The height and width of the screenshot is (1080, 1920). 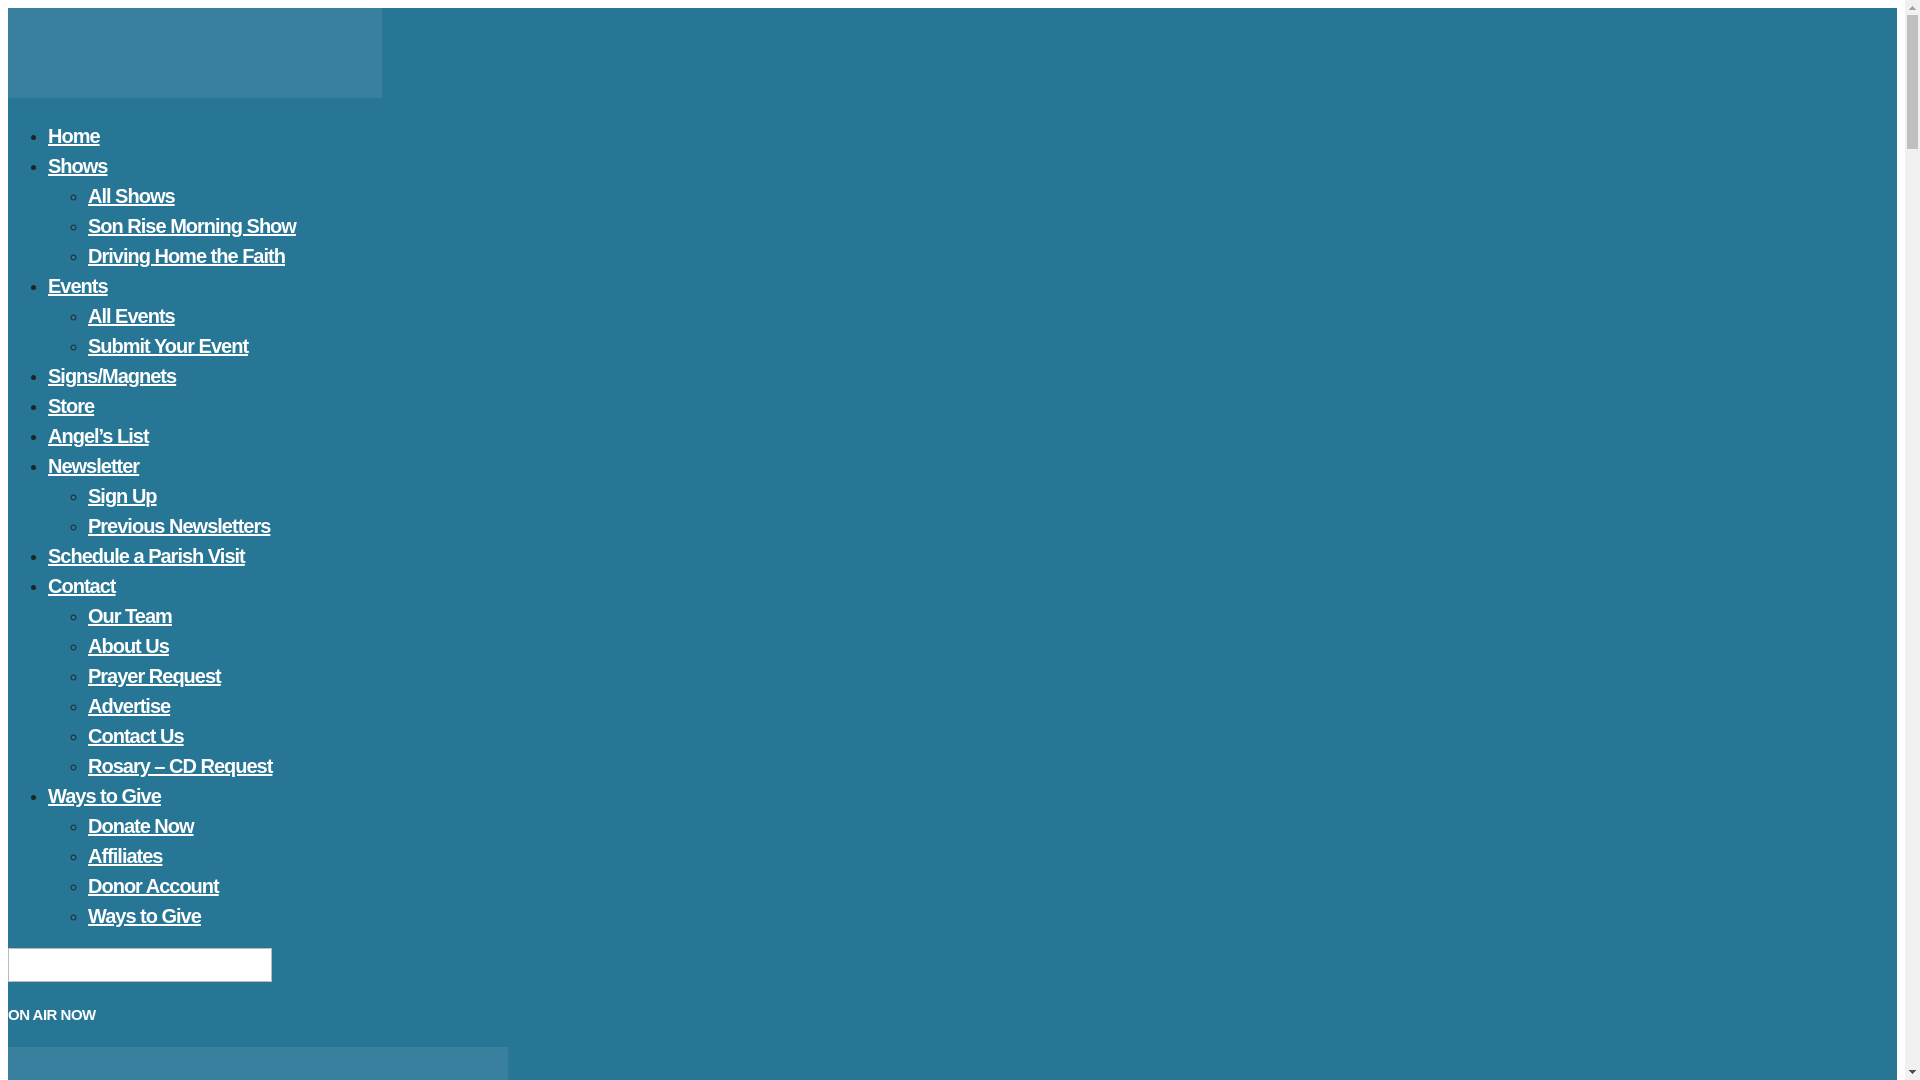 What do you see at coordinates (146, 556) in the screenshot?
I see `Schedule a Parish Visit` at bounding box center [146, 556].